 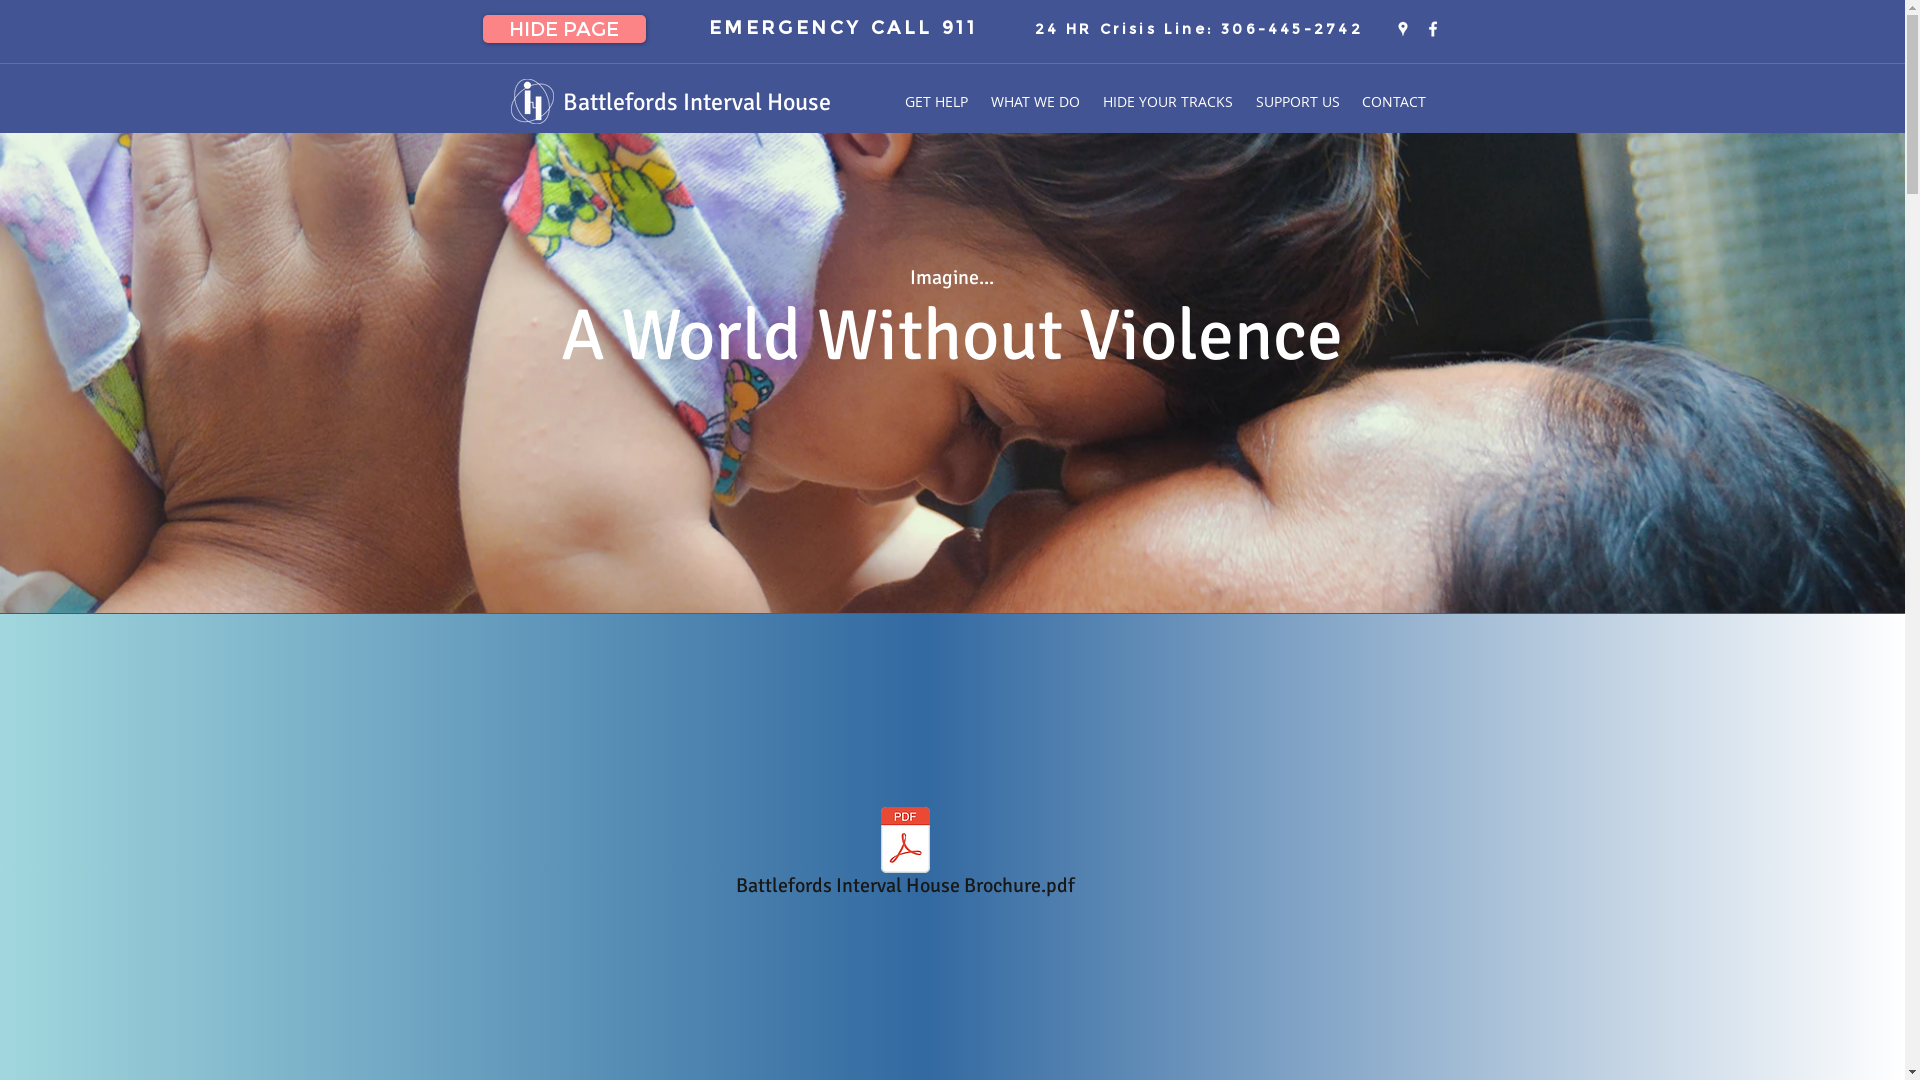 What do you see at coordinates (1168, 102) in the screenshot?
I see `HIDE YOUR TRACKS` at bounding box center [1168, 102].